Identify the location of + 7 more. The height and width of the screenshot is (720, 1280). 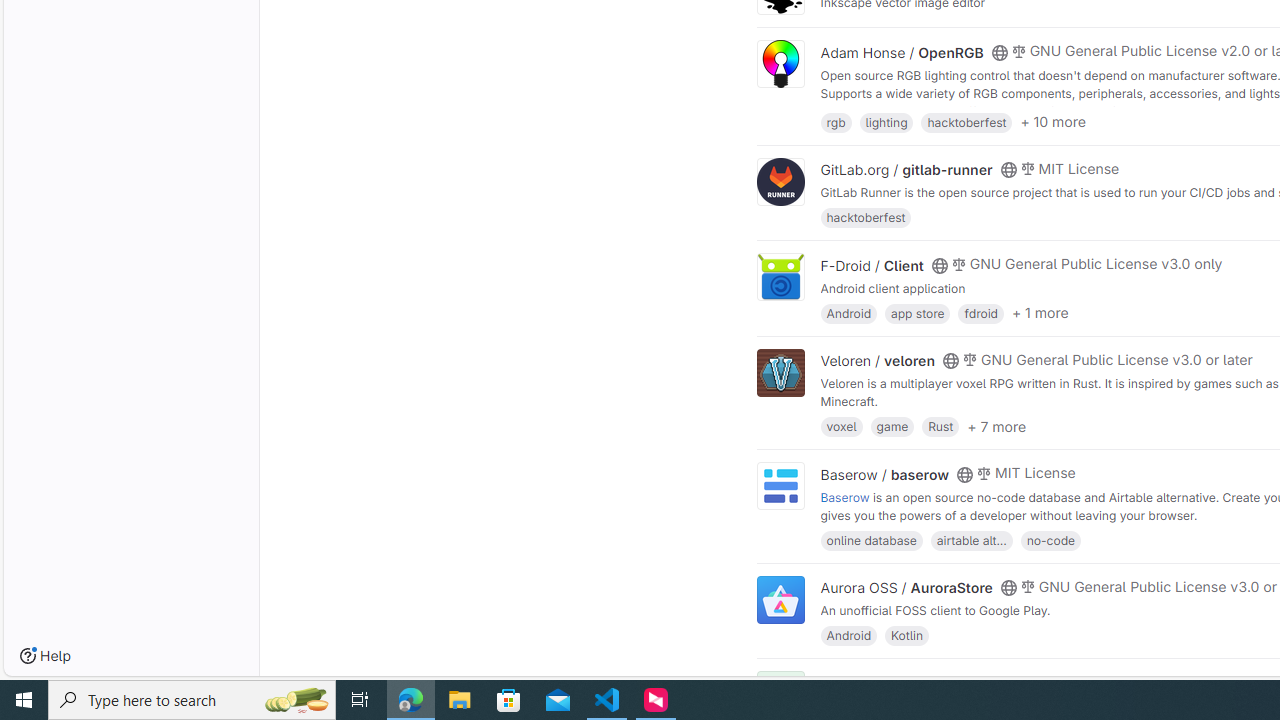
(996, 426).